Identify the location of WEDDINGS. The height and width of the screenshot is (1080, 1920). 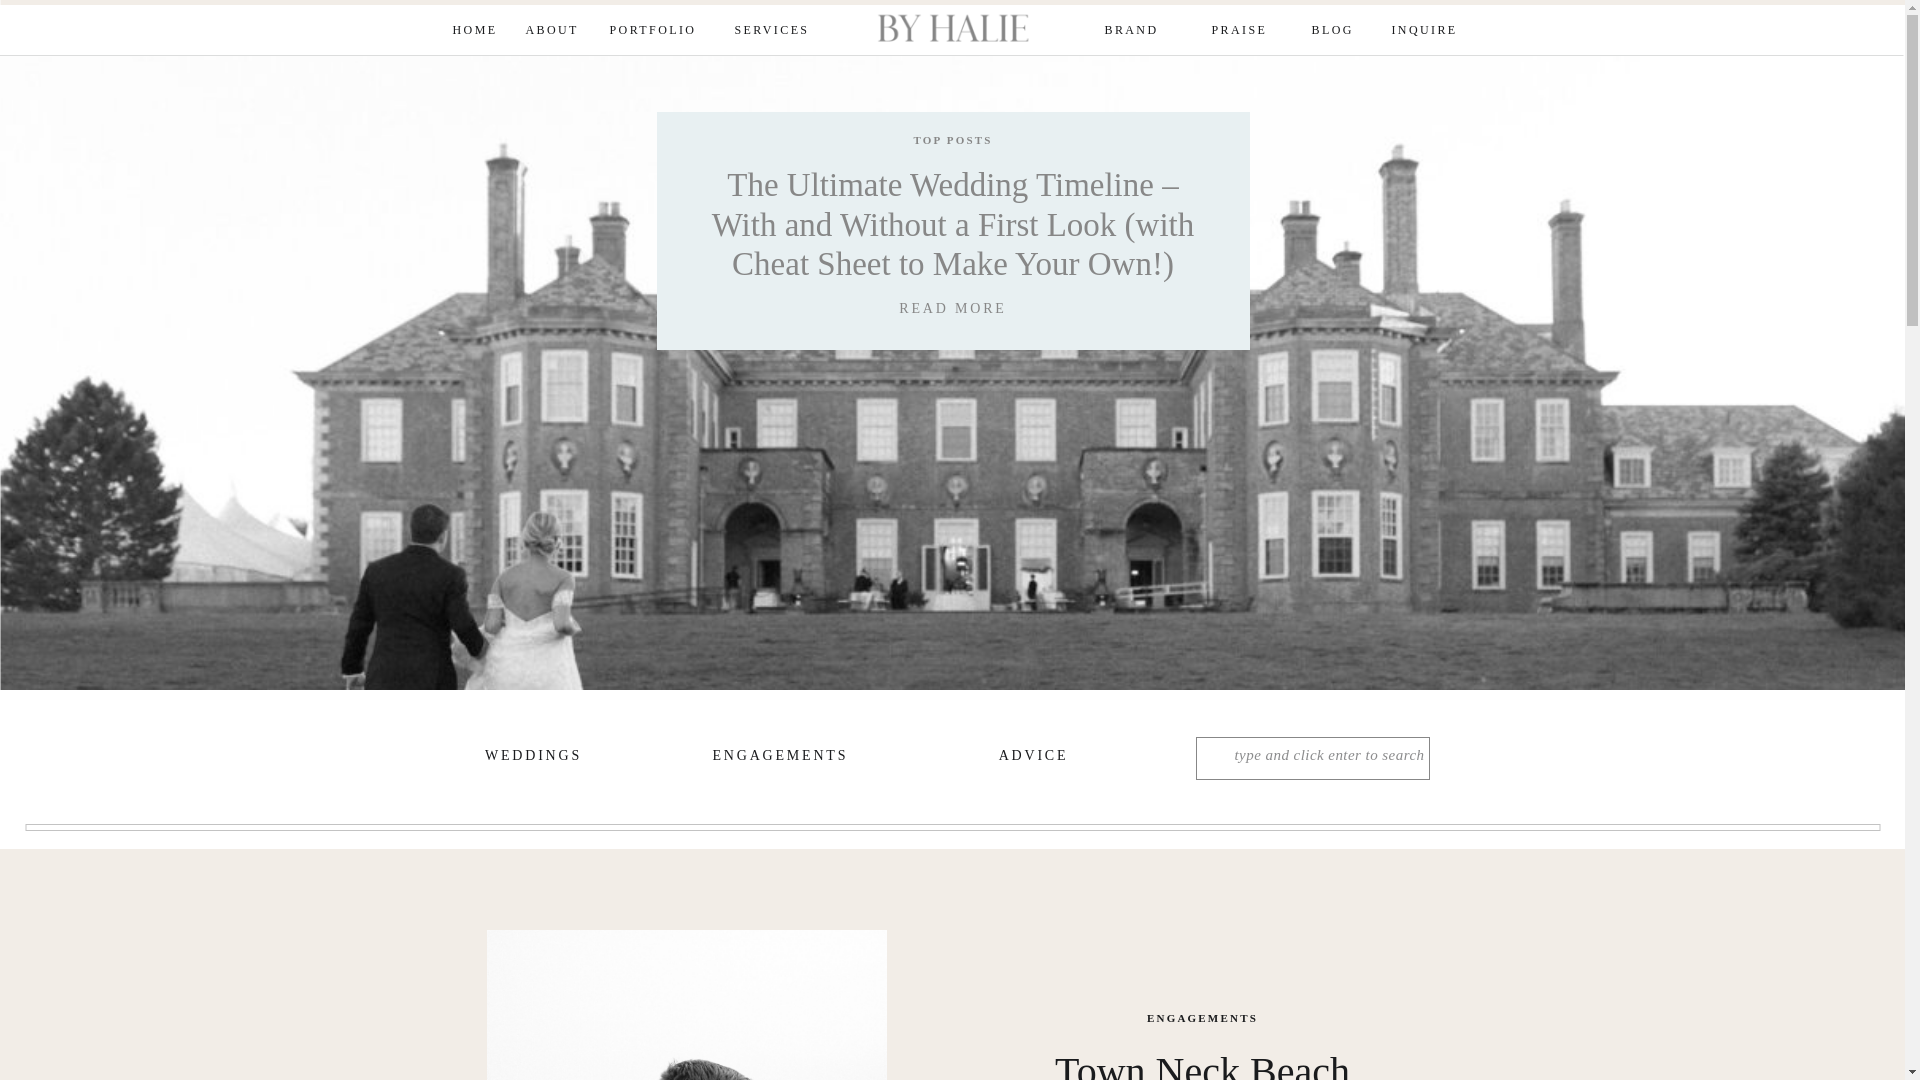
(532, 758).